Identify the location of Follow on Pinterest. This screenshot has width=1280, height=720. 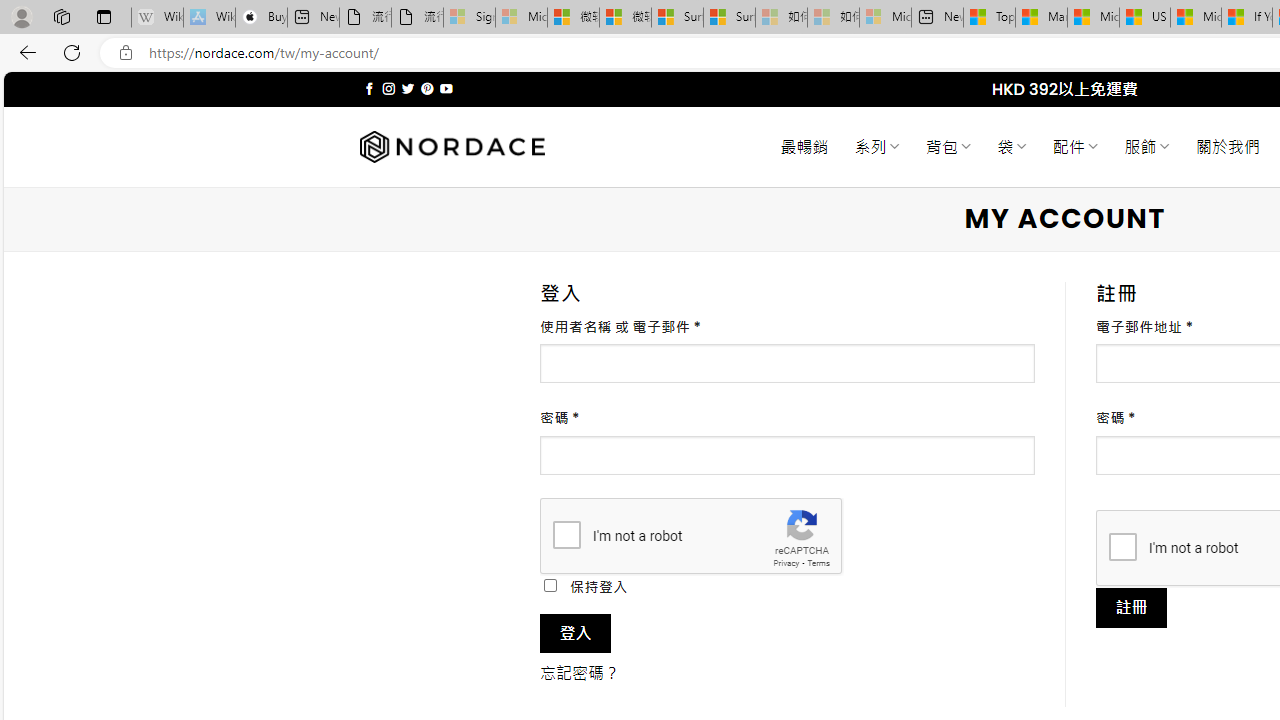
(427, 88).